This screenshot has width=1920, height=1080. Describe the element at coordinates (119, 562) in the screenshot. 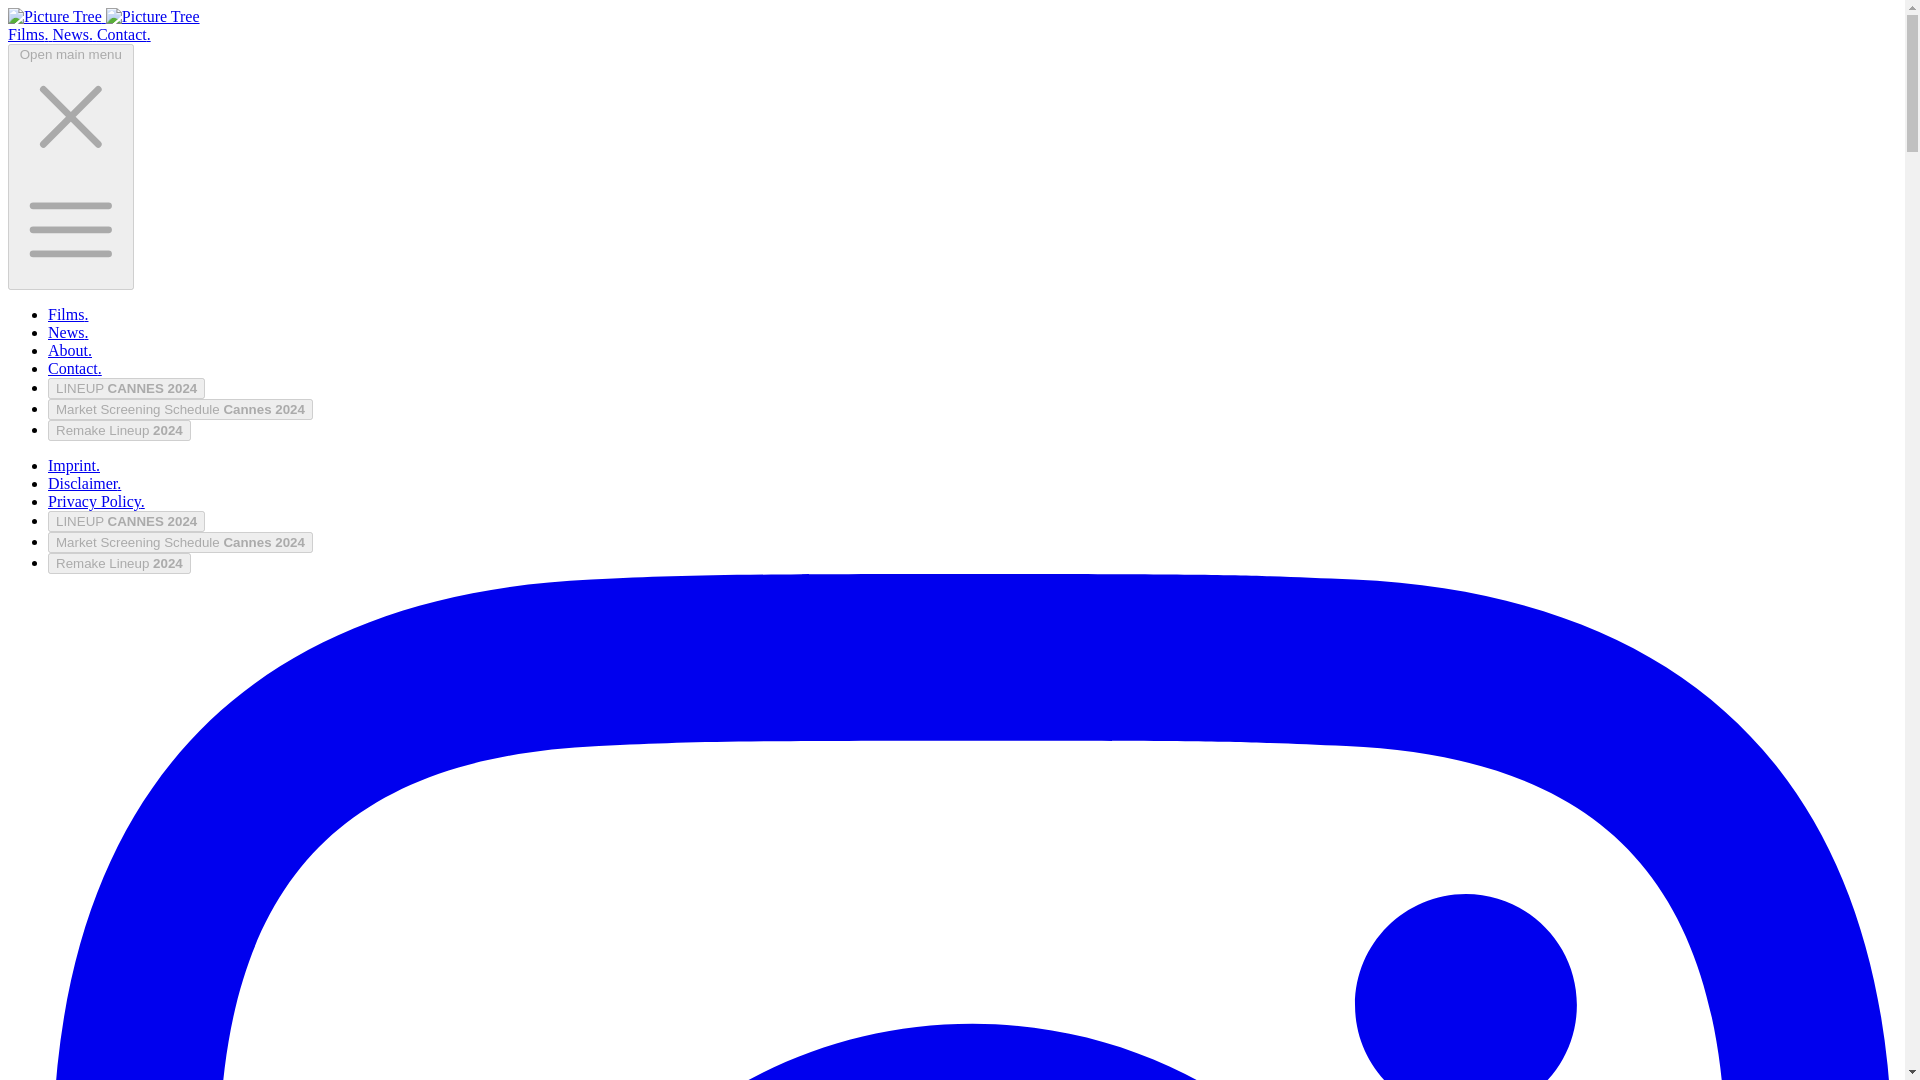

I see `Remake Lineup 2024` at that location.